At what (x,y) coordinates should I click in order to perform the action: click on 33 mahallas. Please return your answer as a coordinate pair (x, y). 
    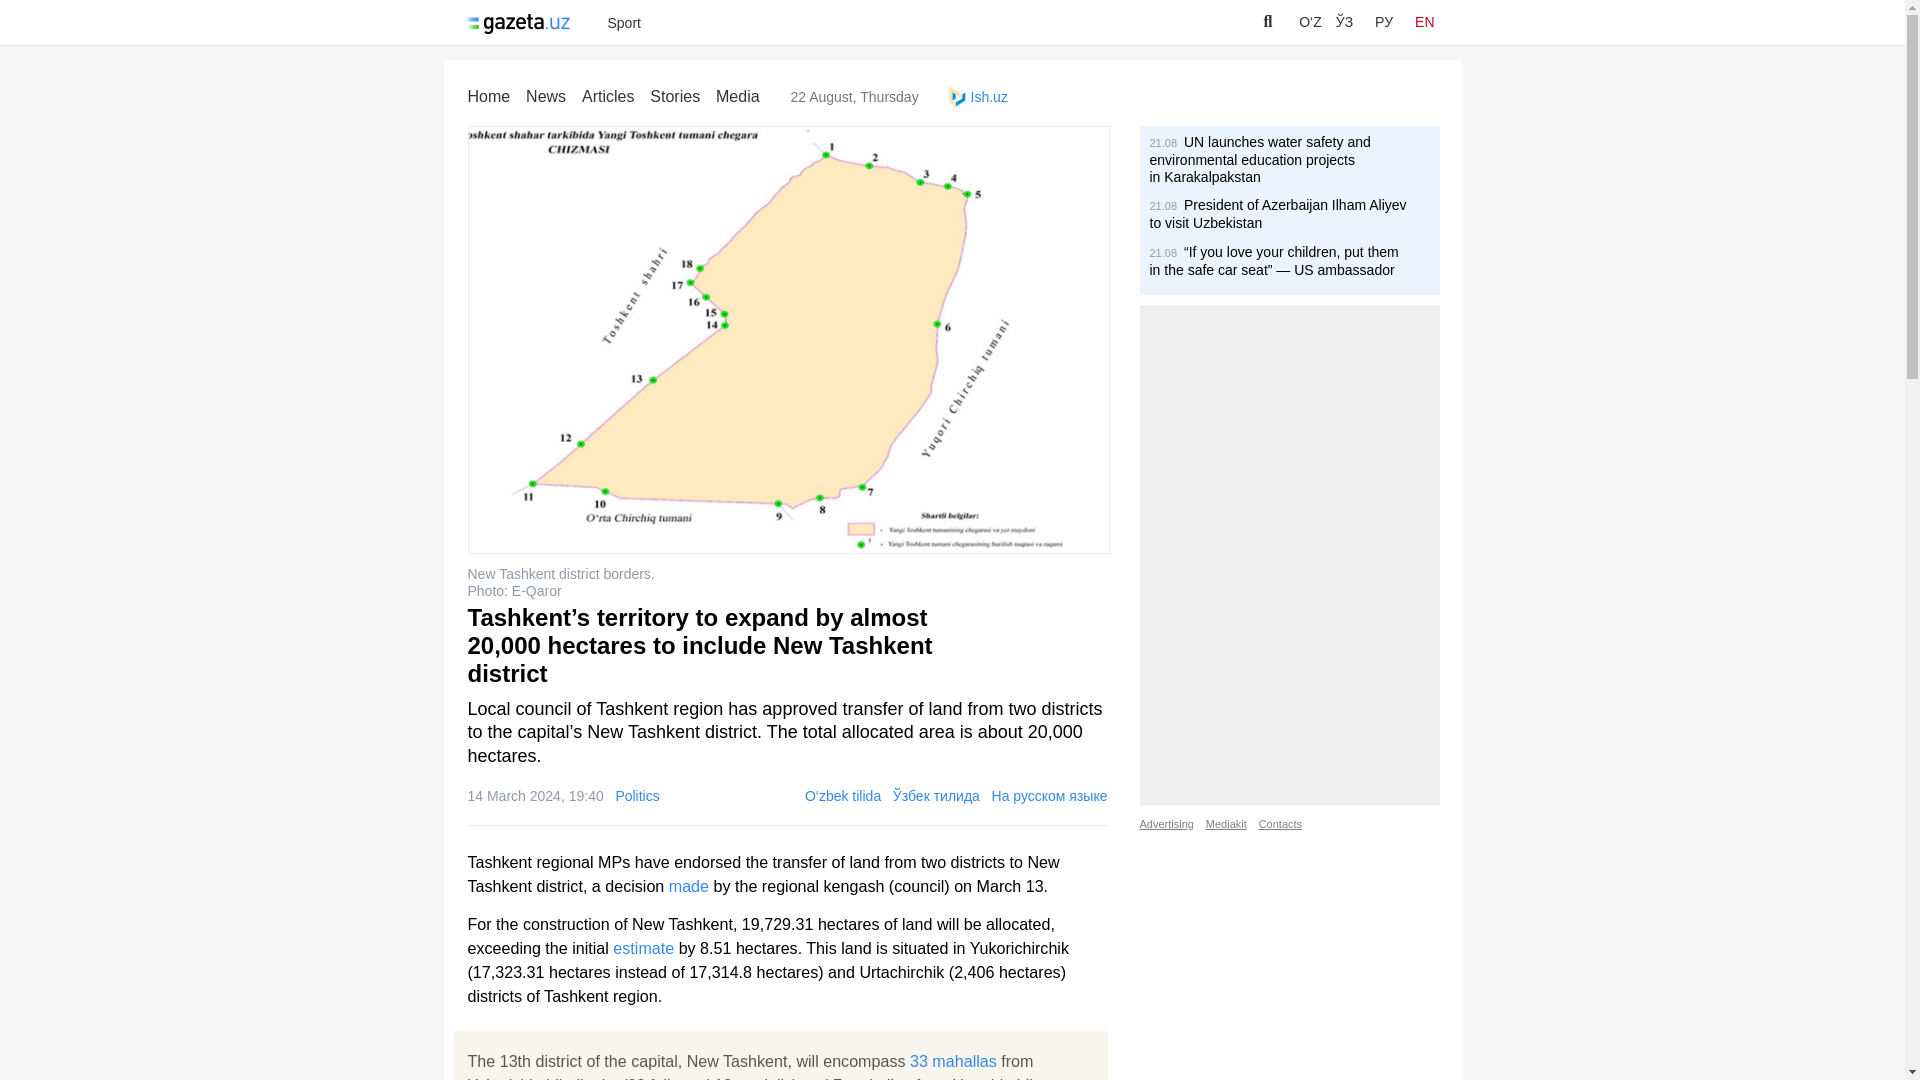
    Looking at the image, I should click on (953, 1060).